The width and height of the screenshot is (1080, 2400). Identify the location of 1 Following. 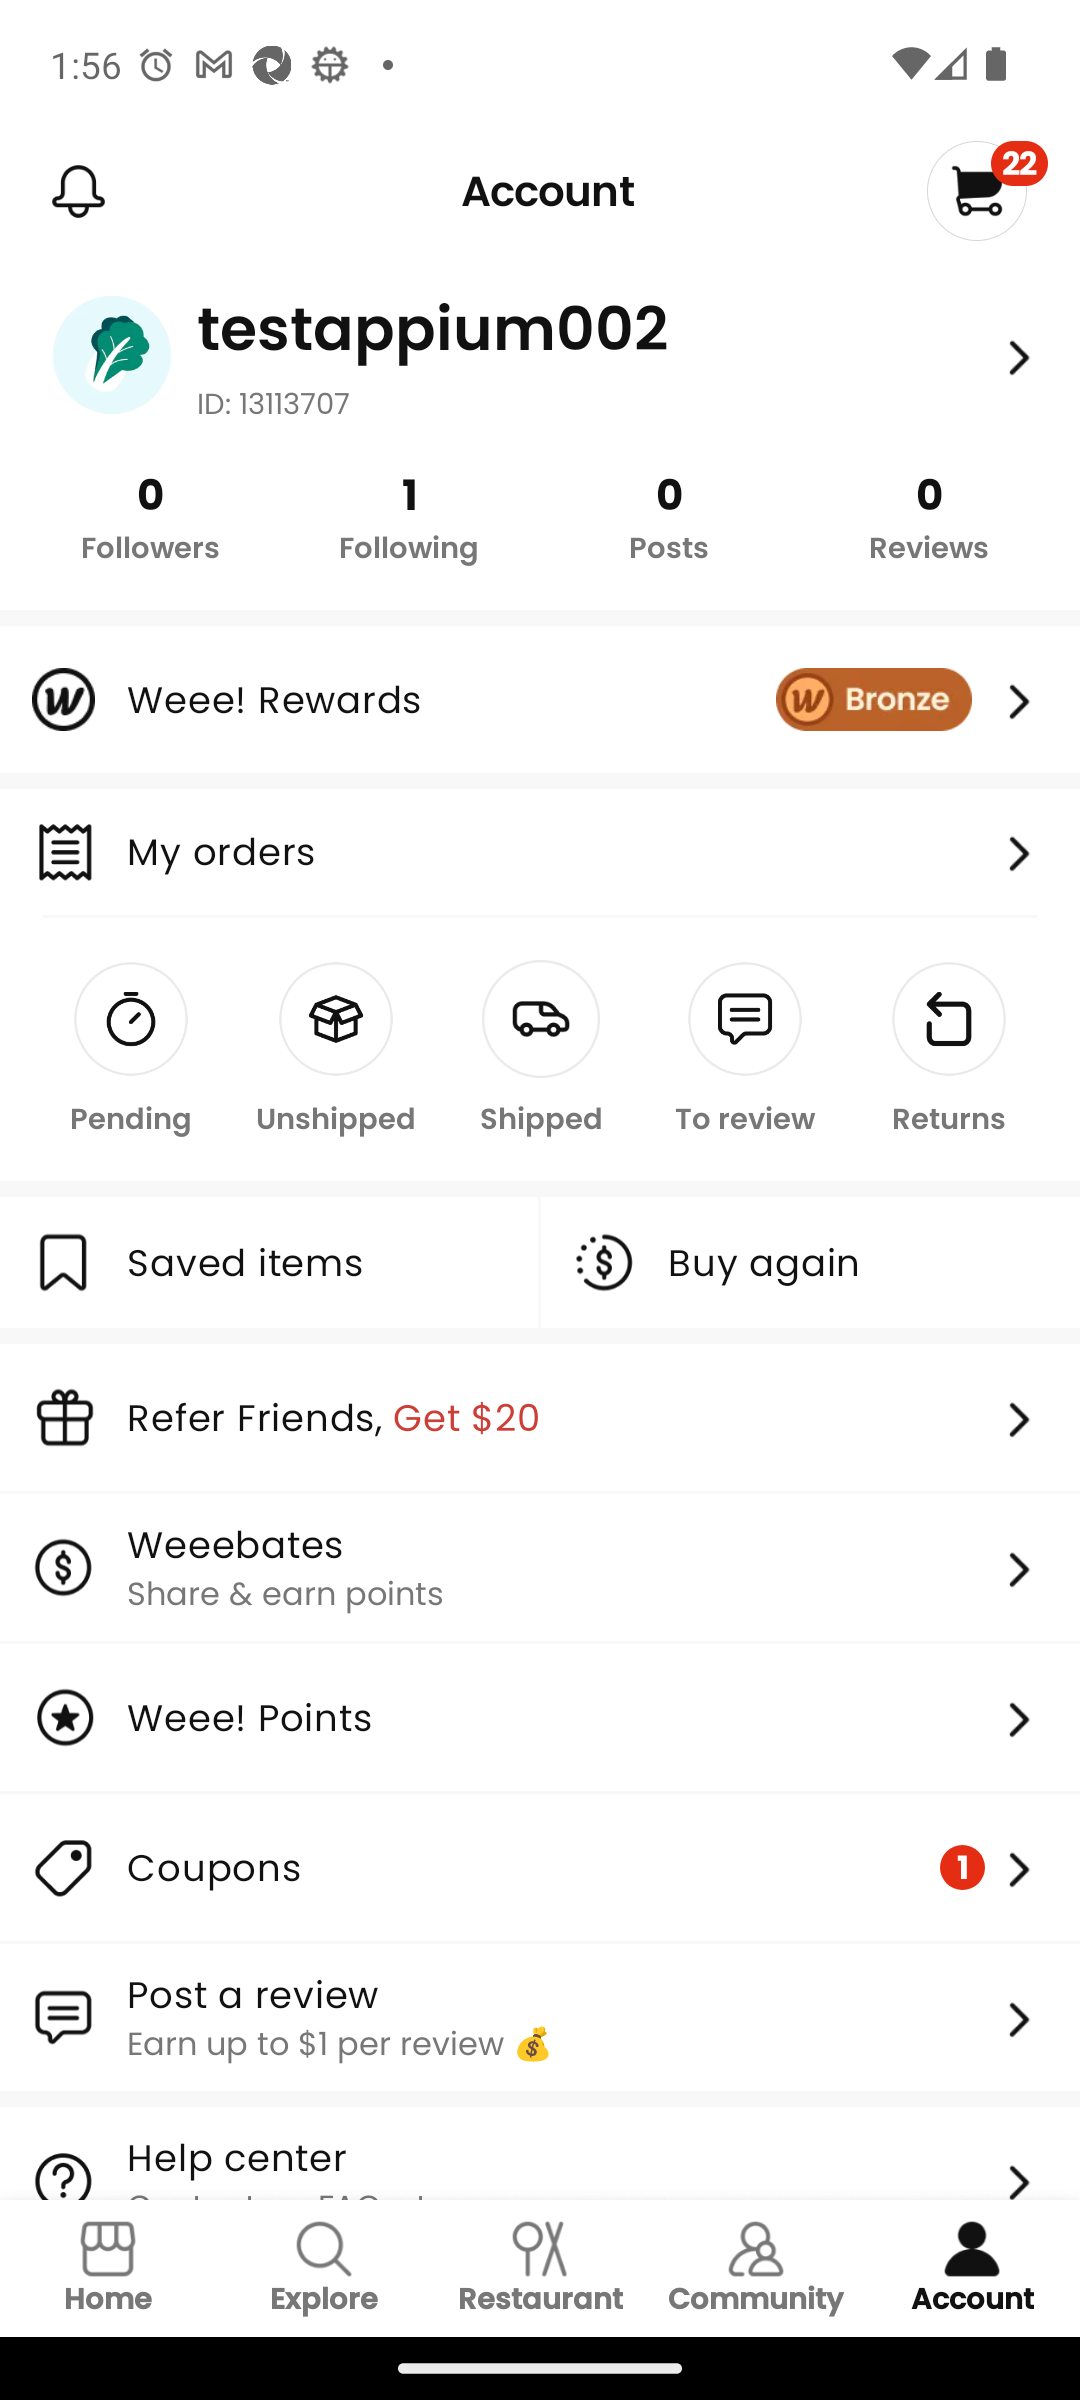
(410, 516).